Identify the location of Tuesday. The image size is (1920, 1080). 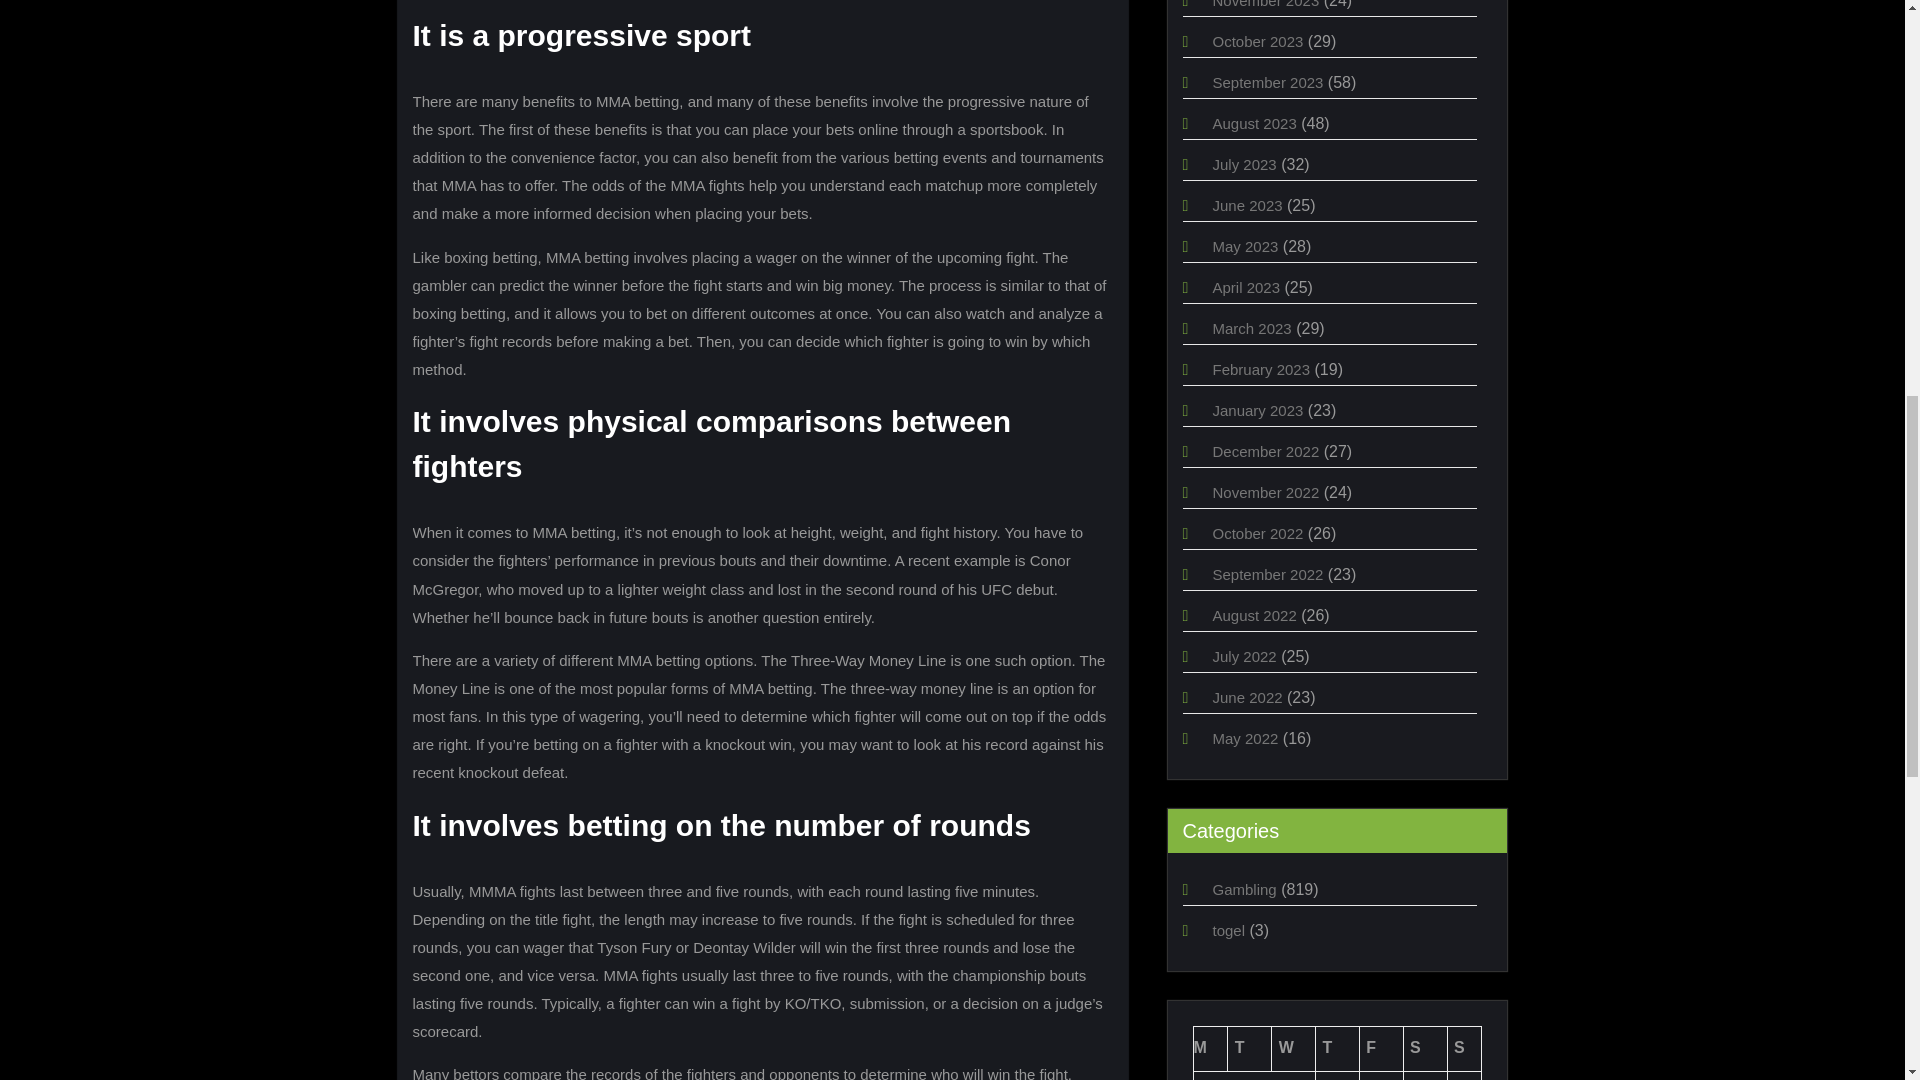
(1250, 1048).